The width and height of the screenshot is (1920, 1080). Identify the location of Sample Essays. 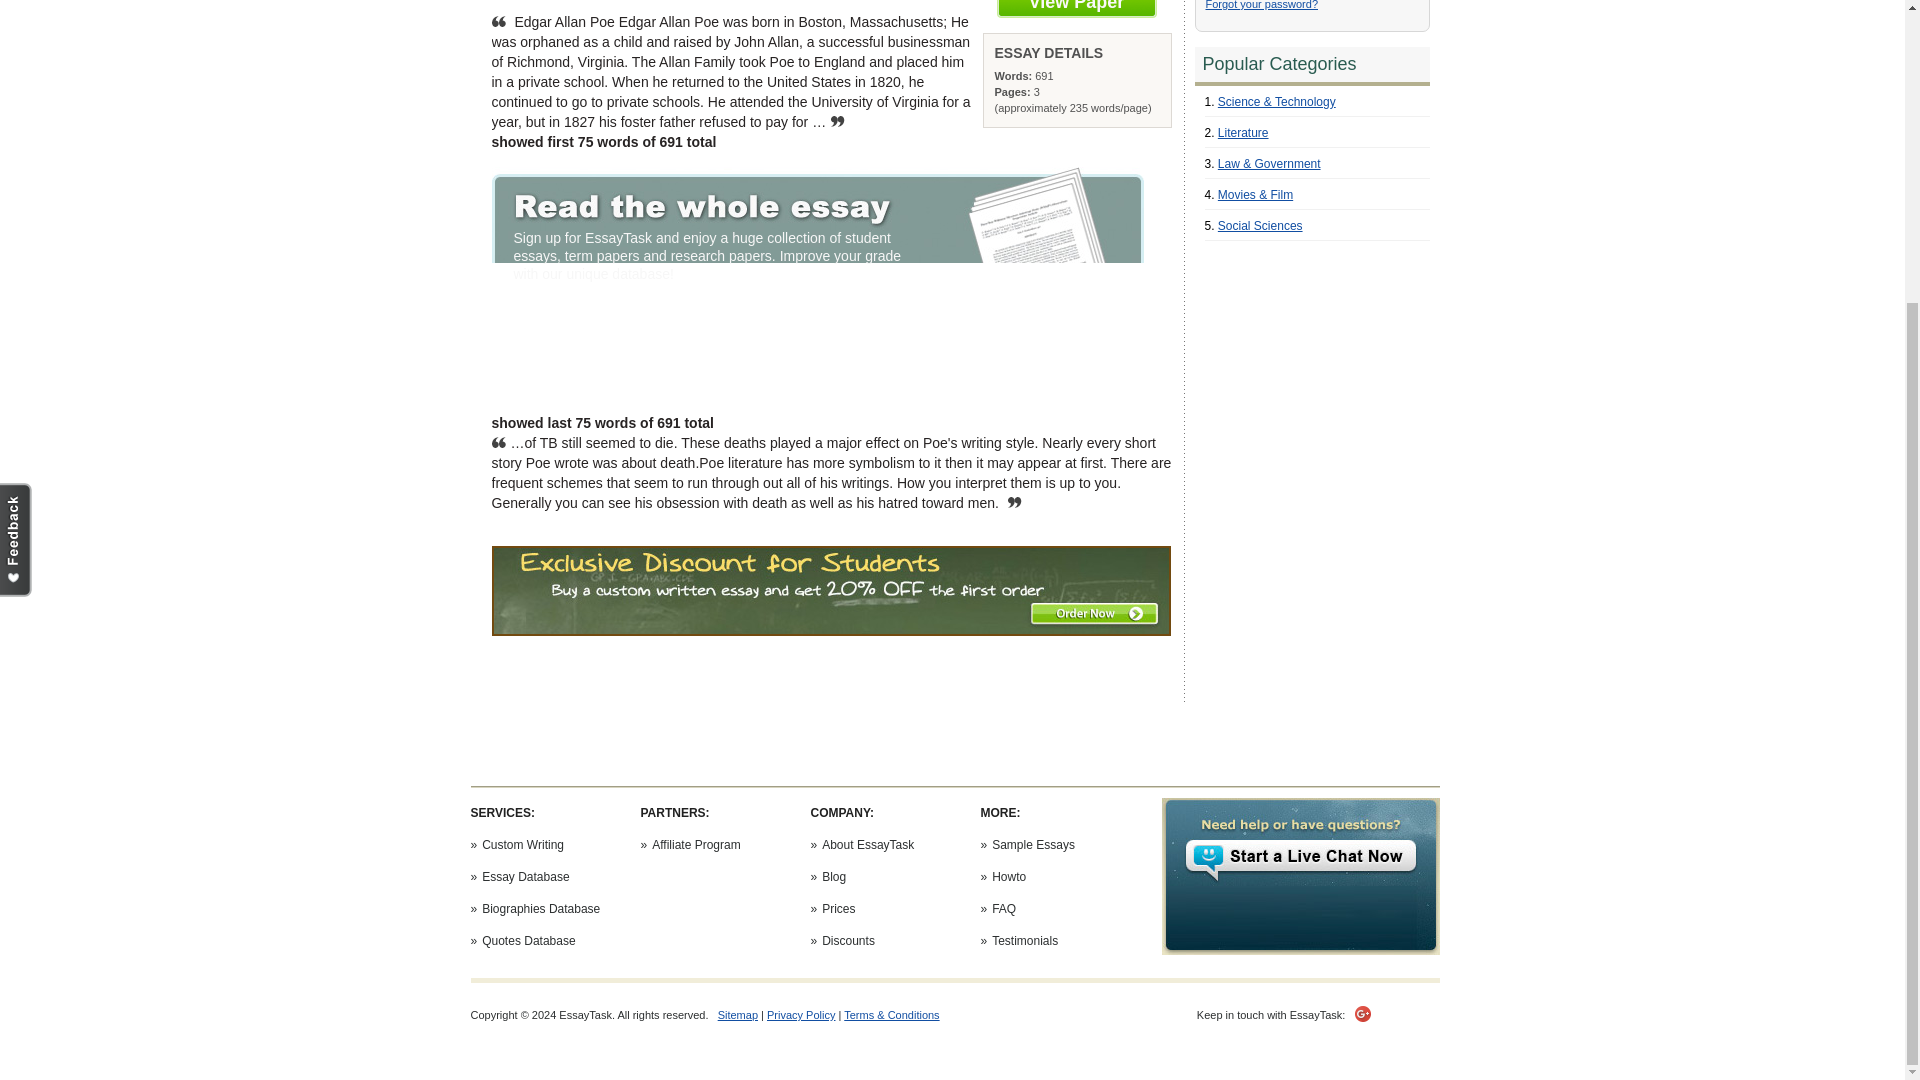
(1034, 845).